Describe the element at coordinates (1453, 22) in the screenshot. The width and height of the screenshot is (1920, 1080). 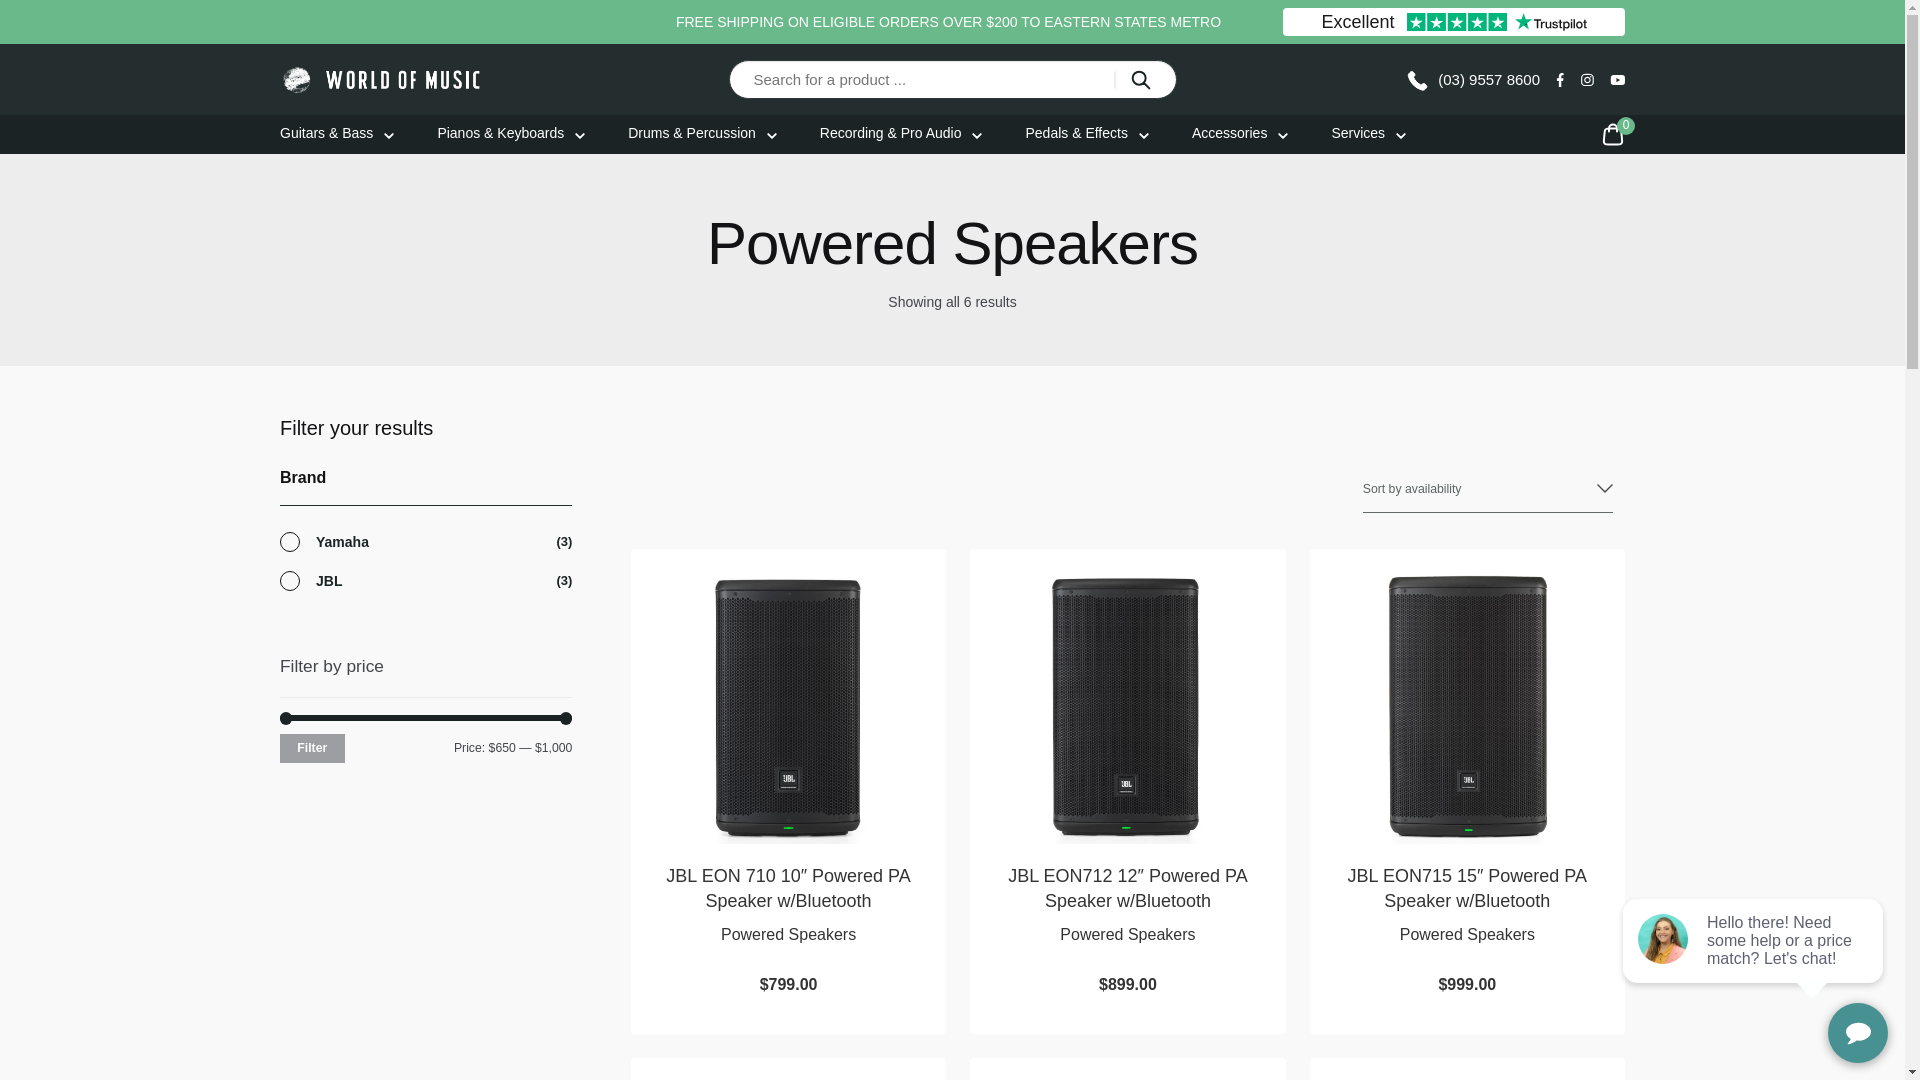
I see `Customer reviews powered by Trustpilot` at that location.